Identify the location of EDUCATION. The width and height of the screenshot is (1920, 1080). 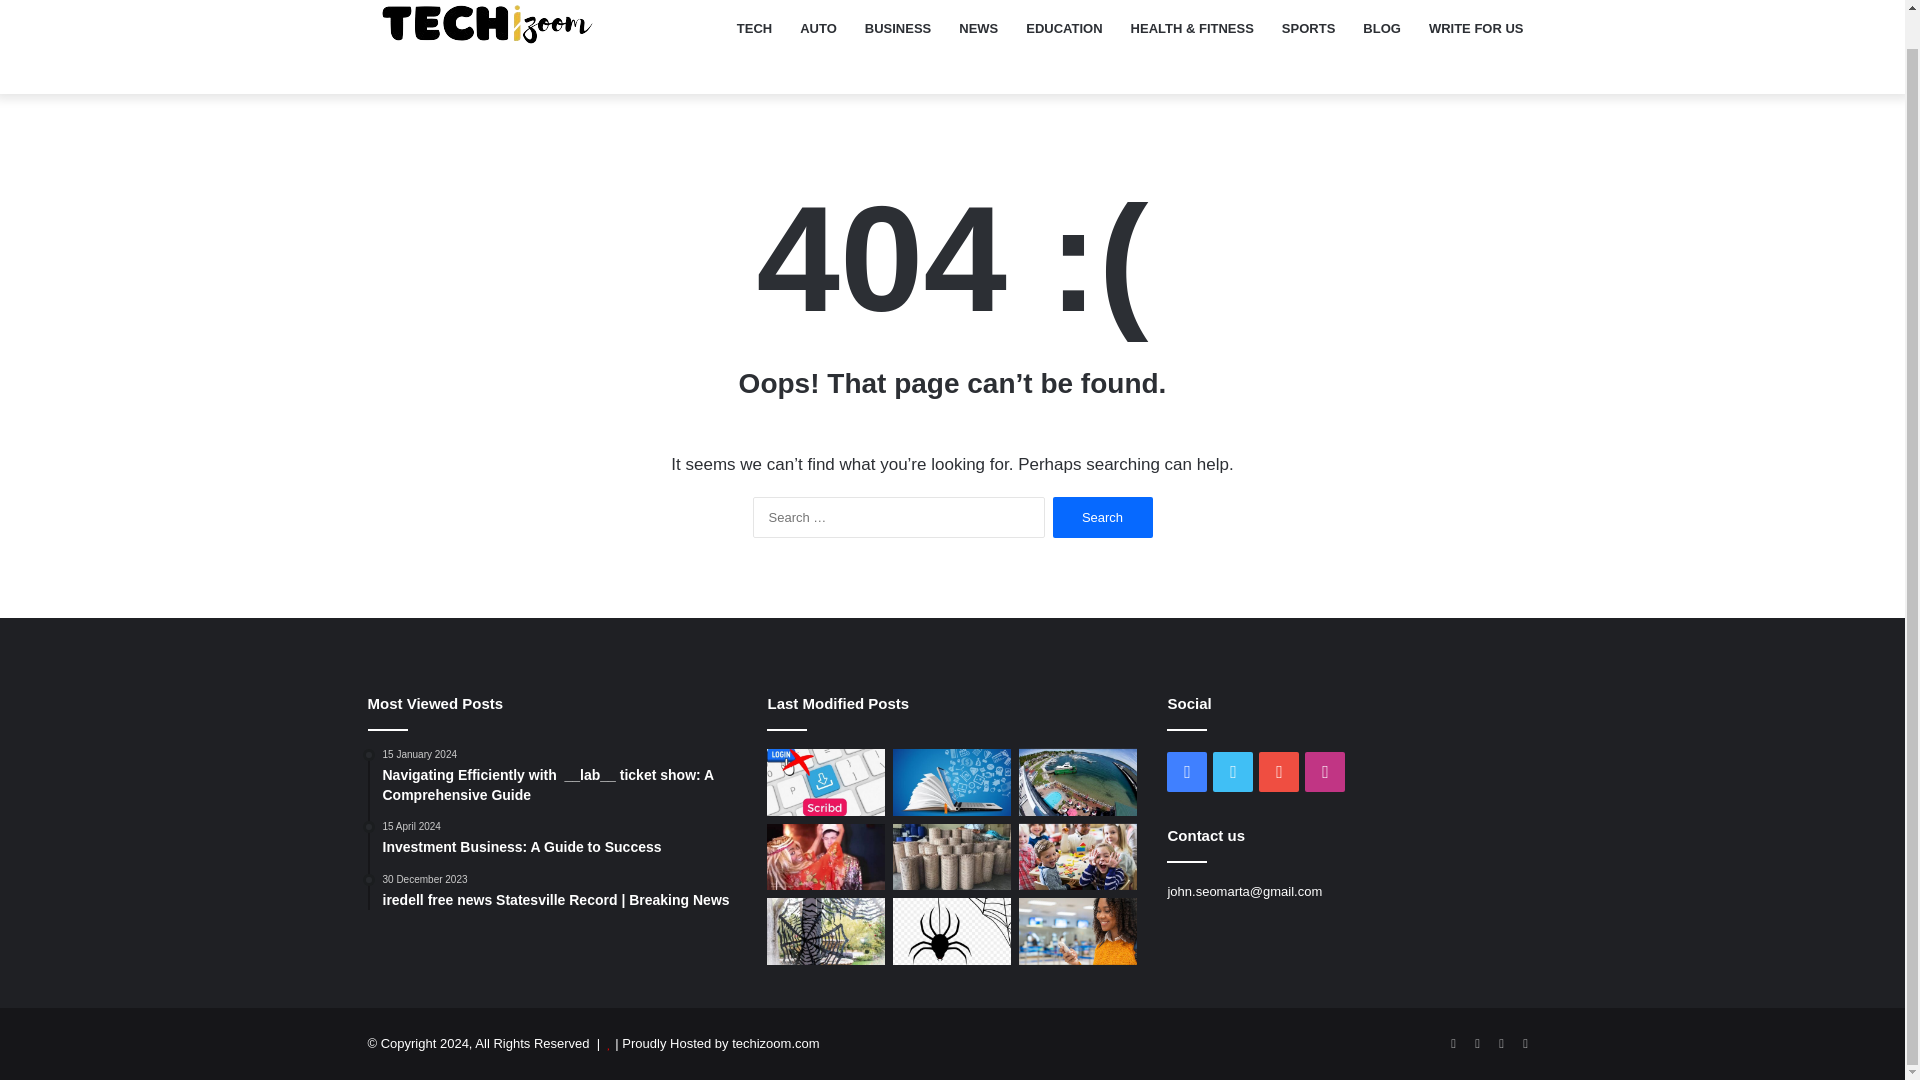
(1454, 1044).